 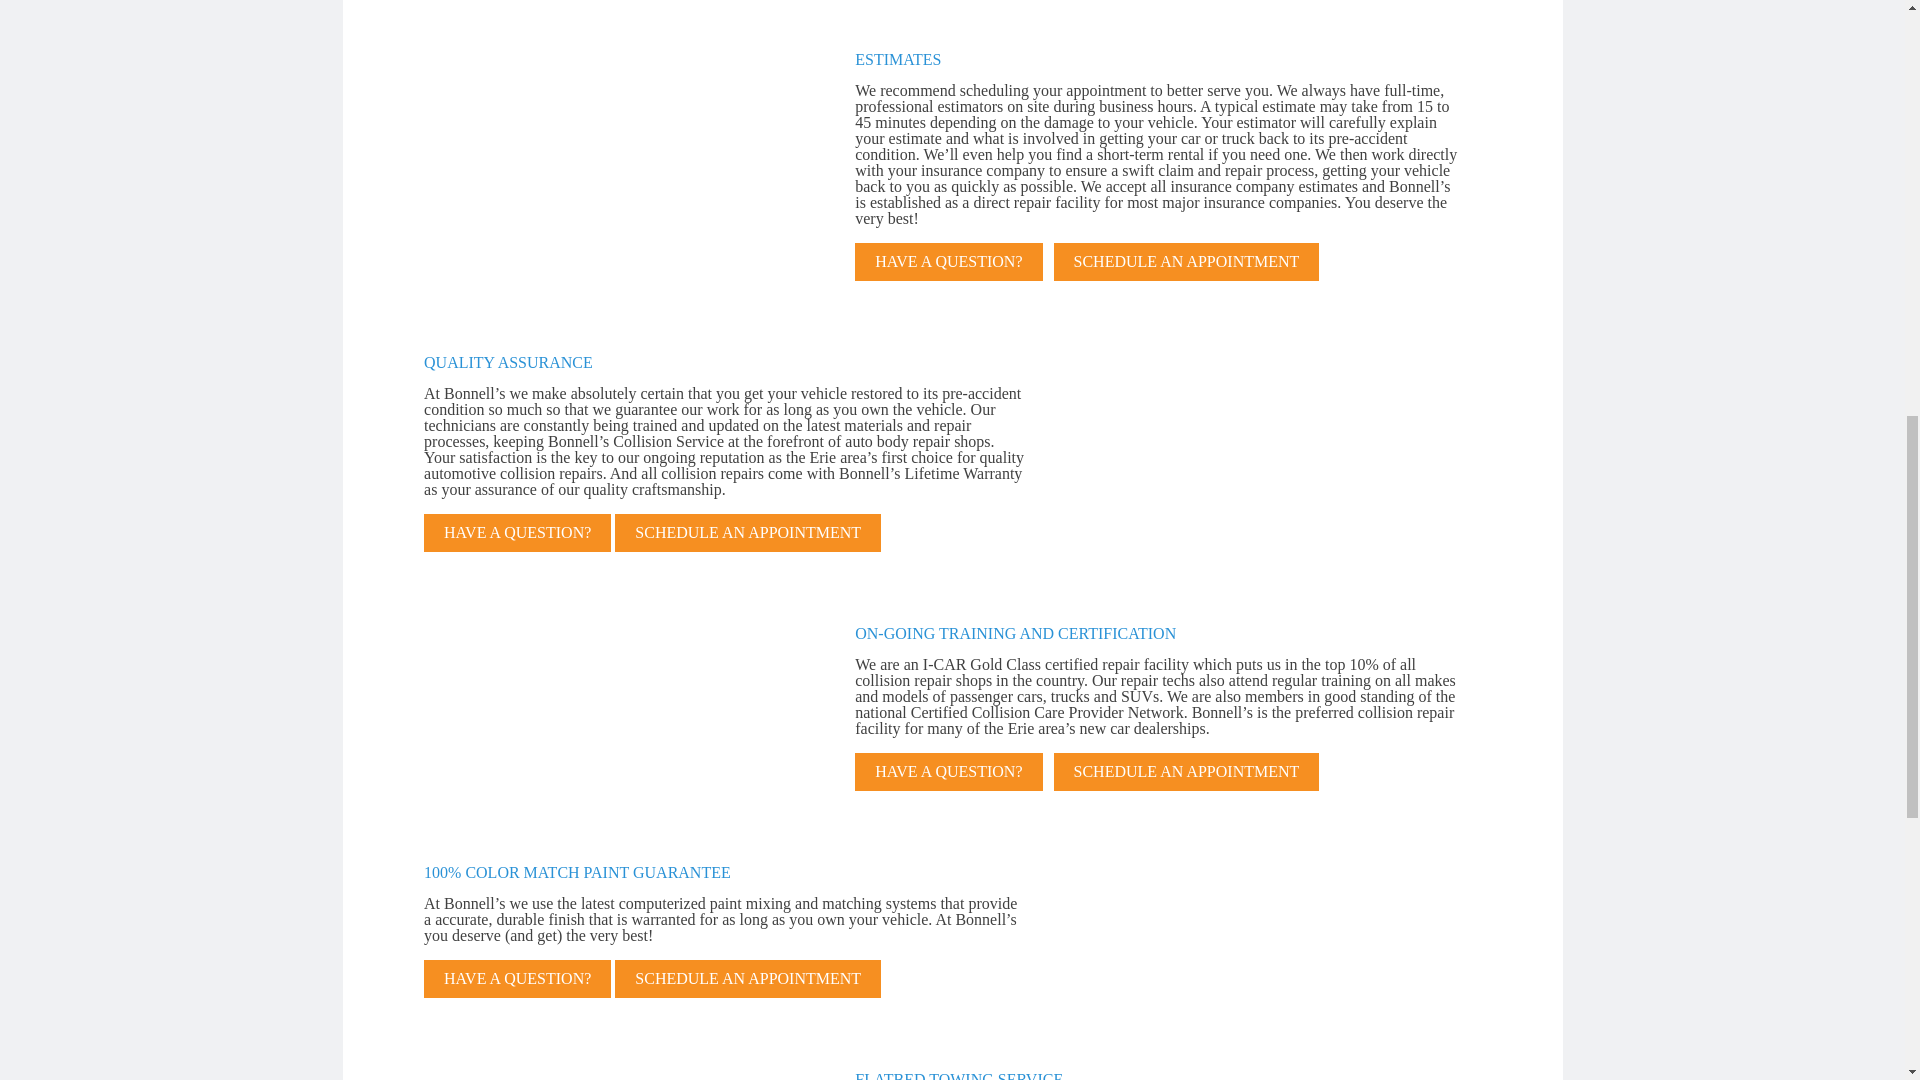 What do you see at coordinates (517, 532) in the screenshot?
I see `HAVE A QUESTION?` at bounding box center [517, 532].